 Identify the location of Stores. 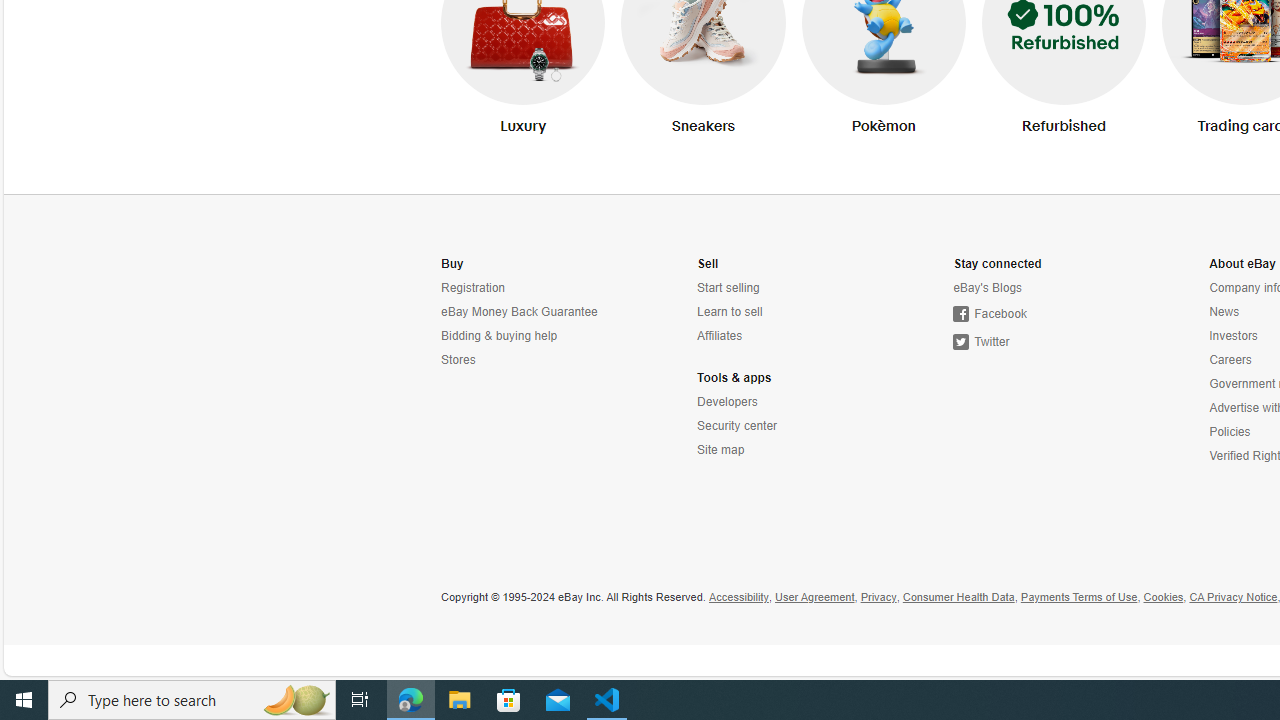
(458, 360).